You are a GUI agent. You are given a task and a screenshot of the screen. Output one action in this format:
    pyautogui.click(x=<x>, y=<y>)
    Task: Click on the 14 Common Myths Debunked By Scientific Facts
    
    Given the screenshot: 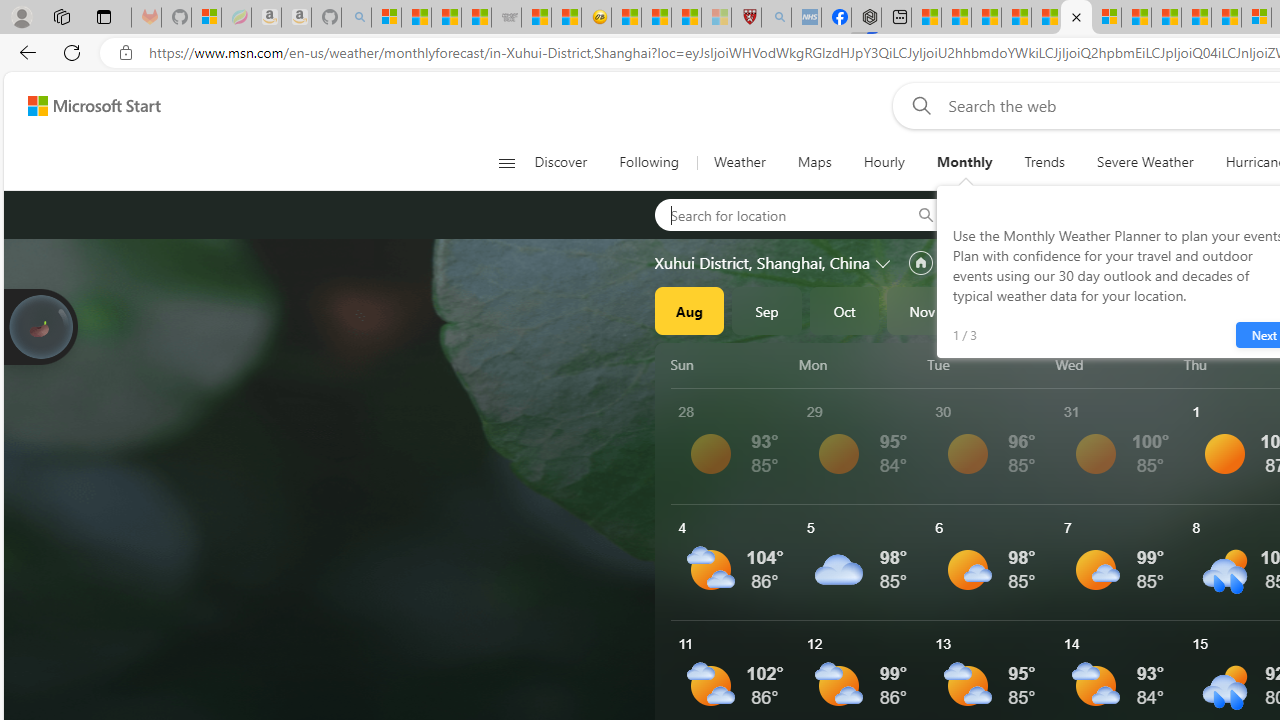 What is the action you would take?
    pyautogui.click(x=1196, y=18)
    